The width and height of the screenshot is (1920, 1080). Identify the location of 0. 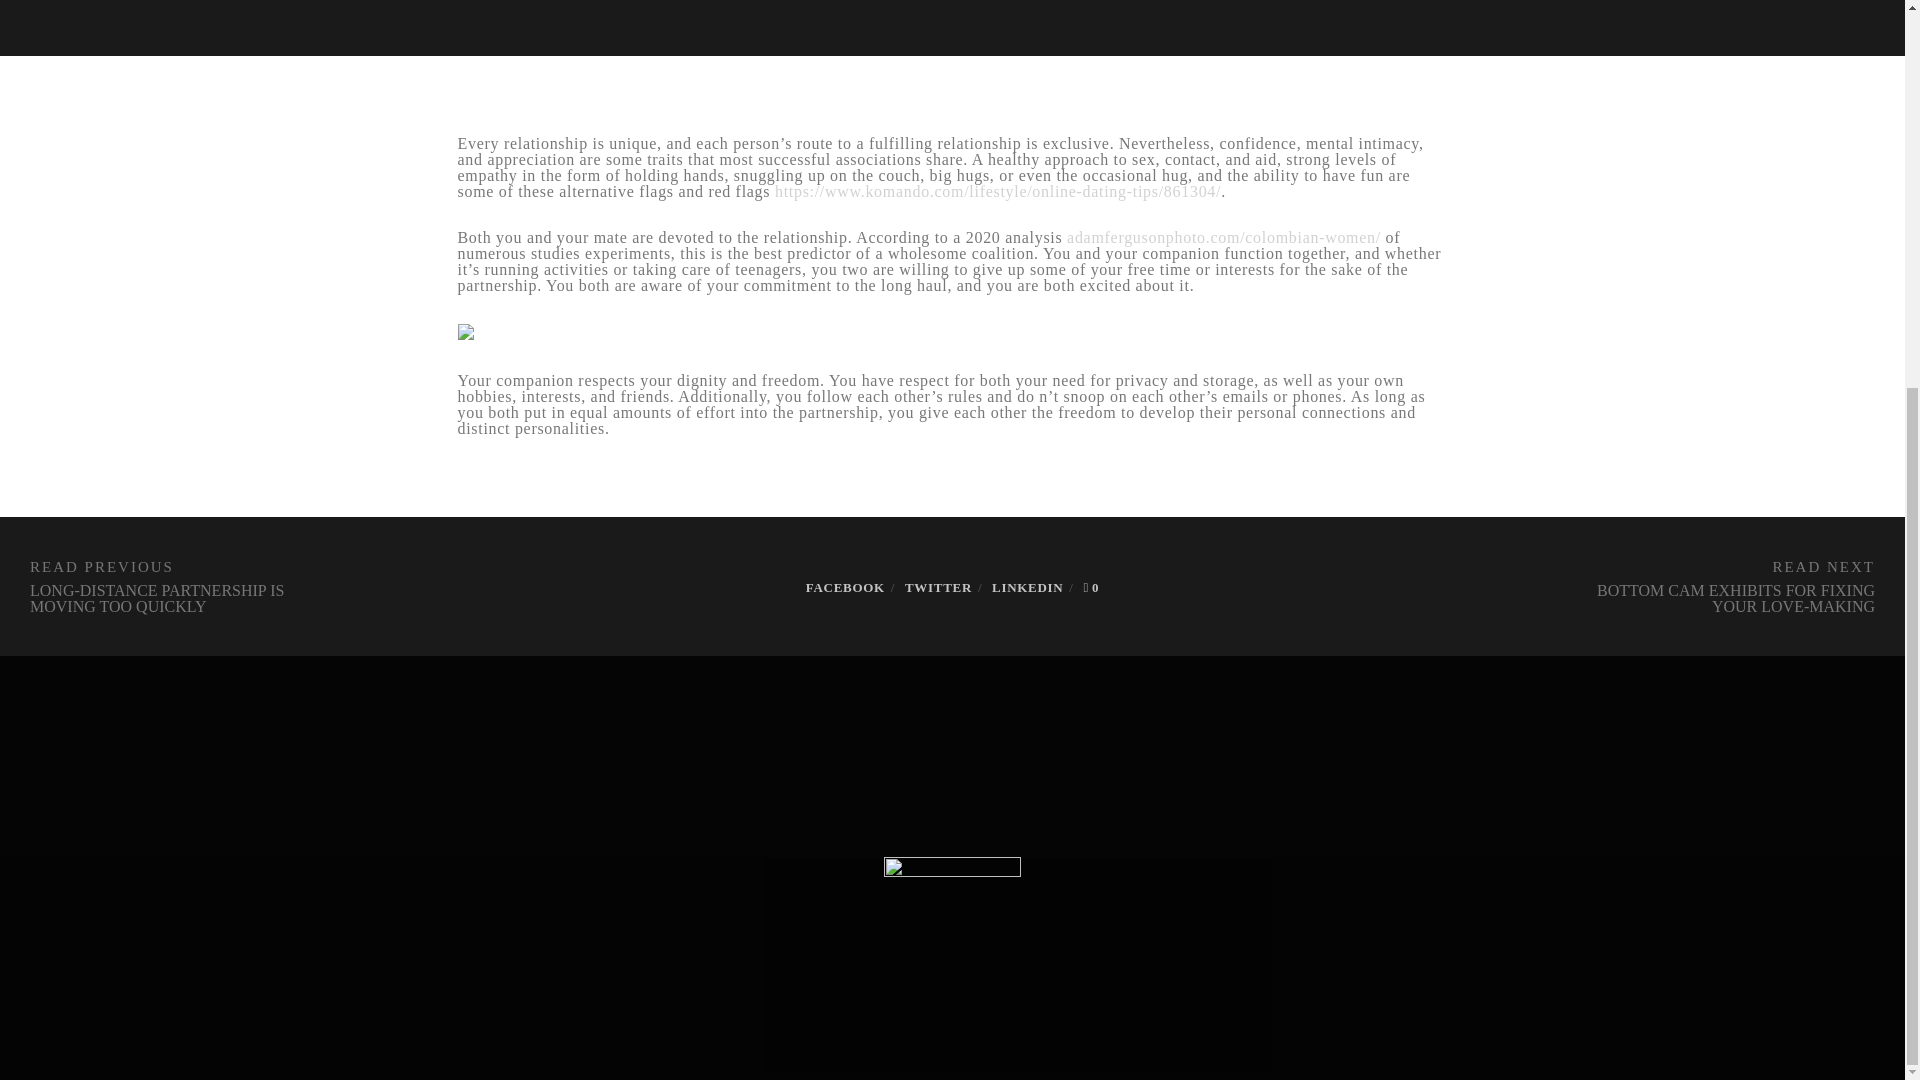
(1090, 587).